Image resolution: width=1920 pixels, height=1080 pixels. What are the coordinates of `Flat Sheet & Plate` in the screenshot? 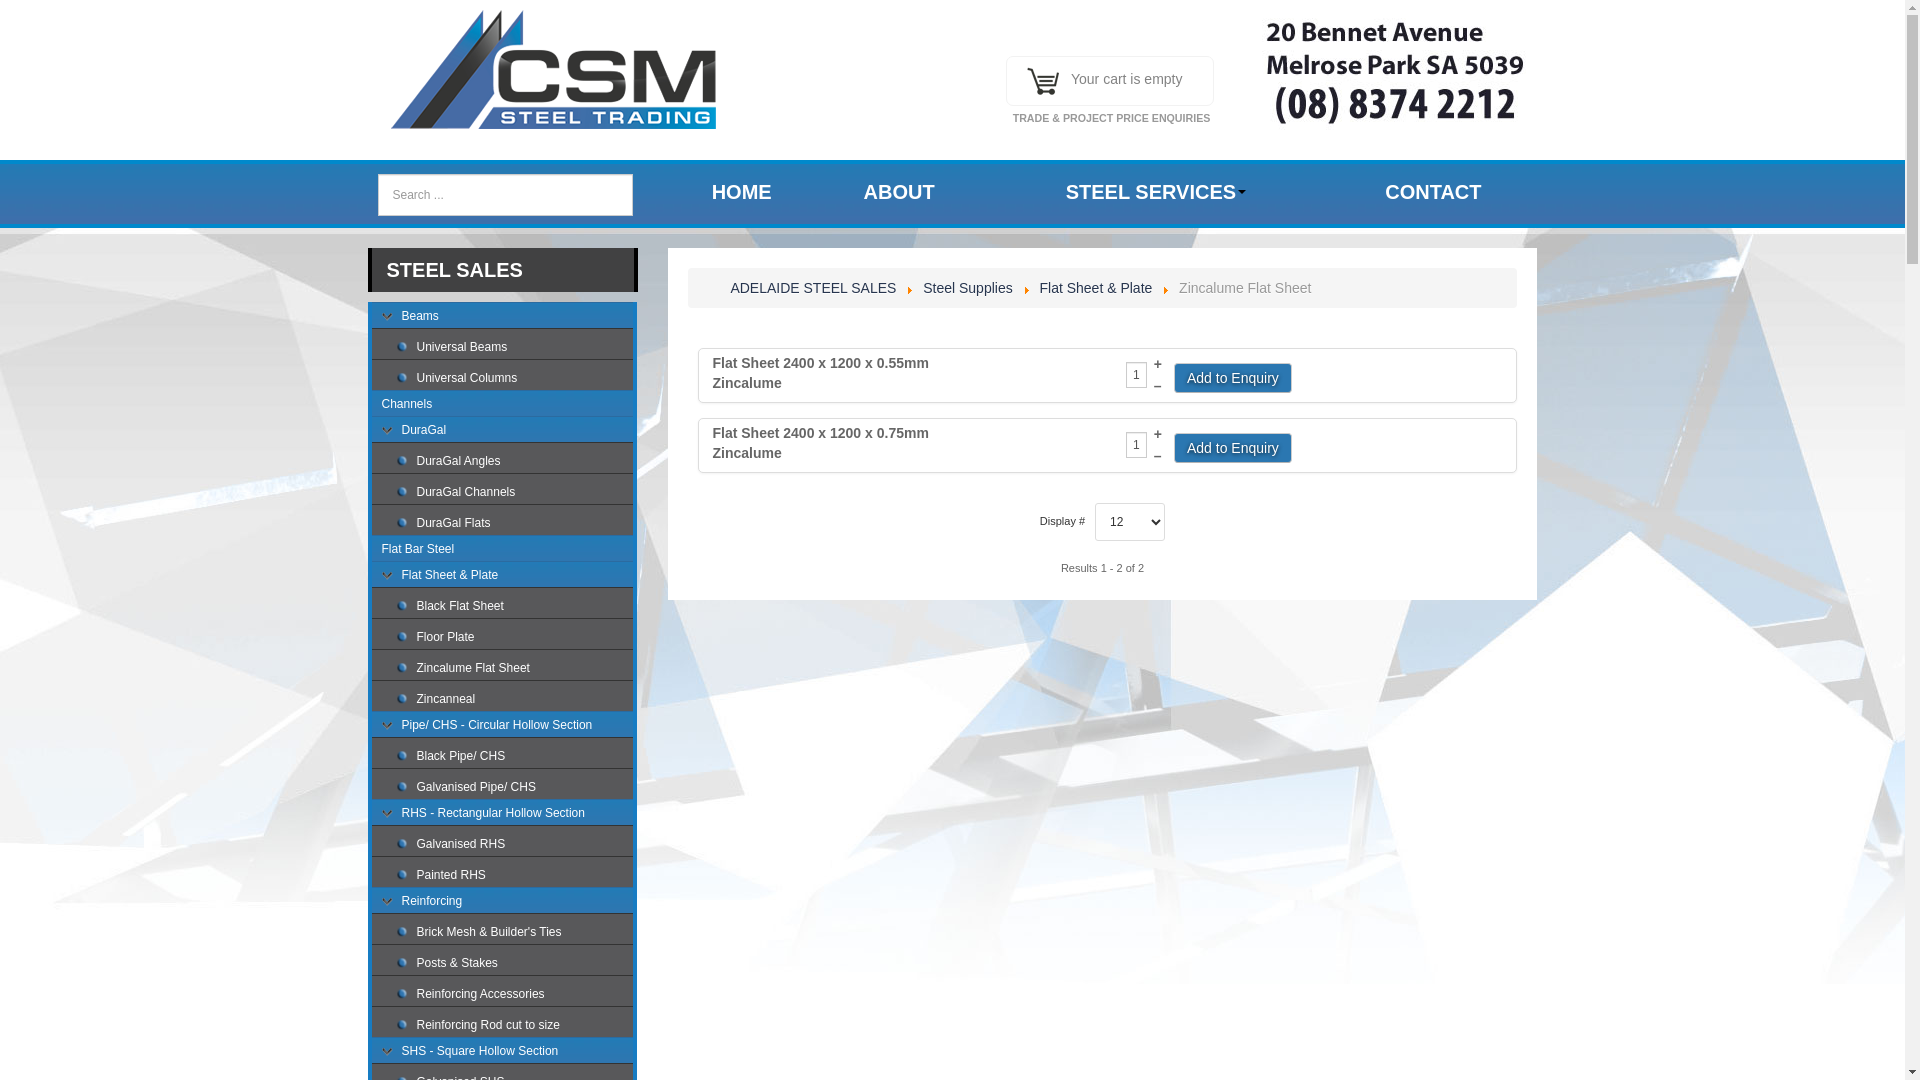 It's located at (503, 577).